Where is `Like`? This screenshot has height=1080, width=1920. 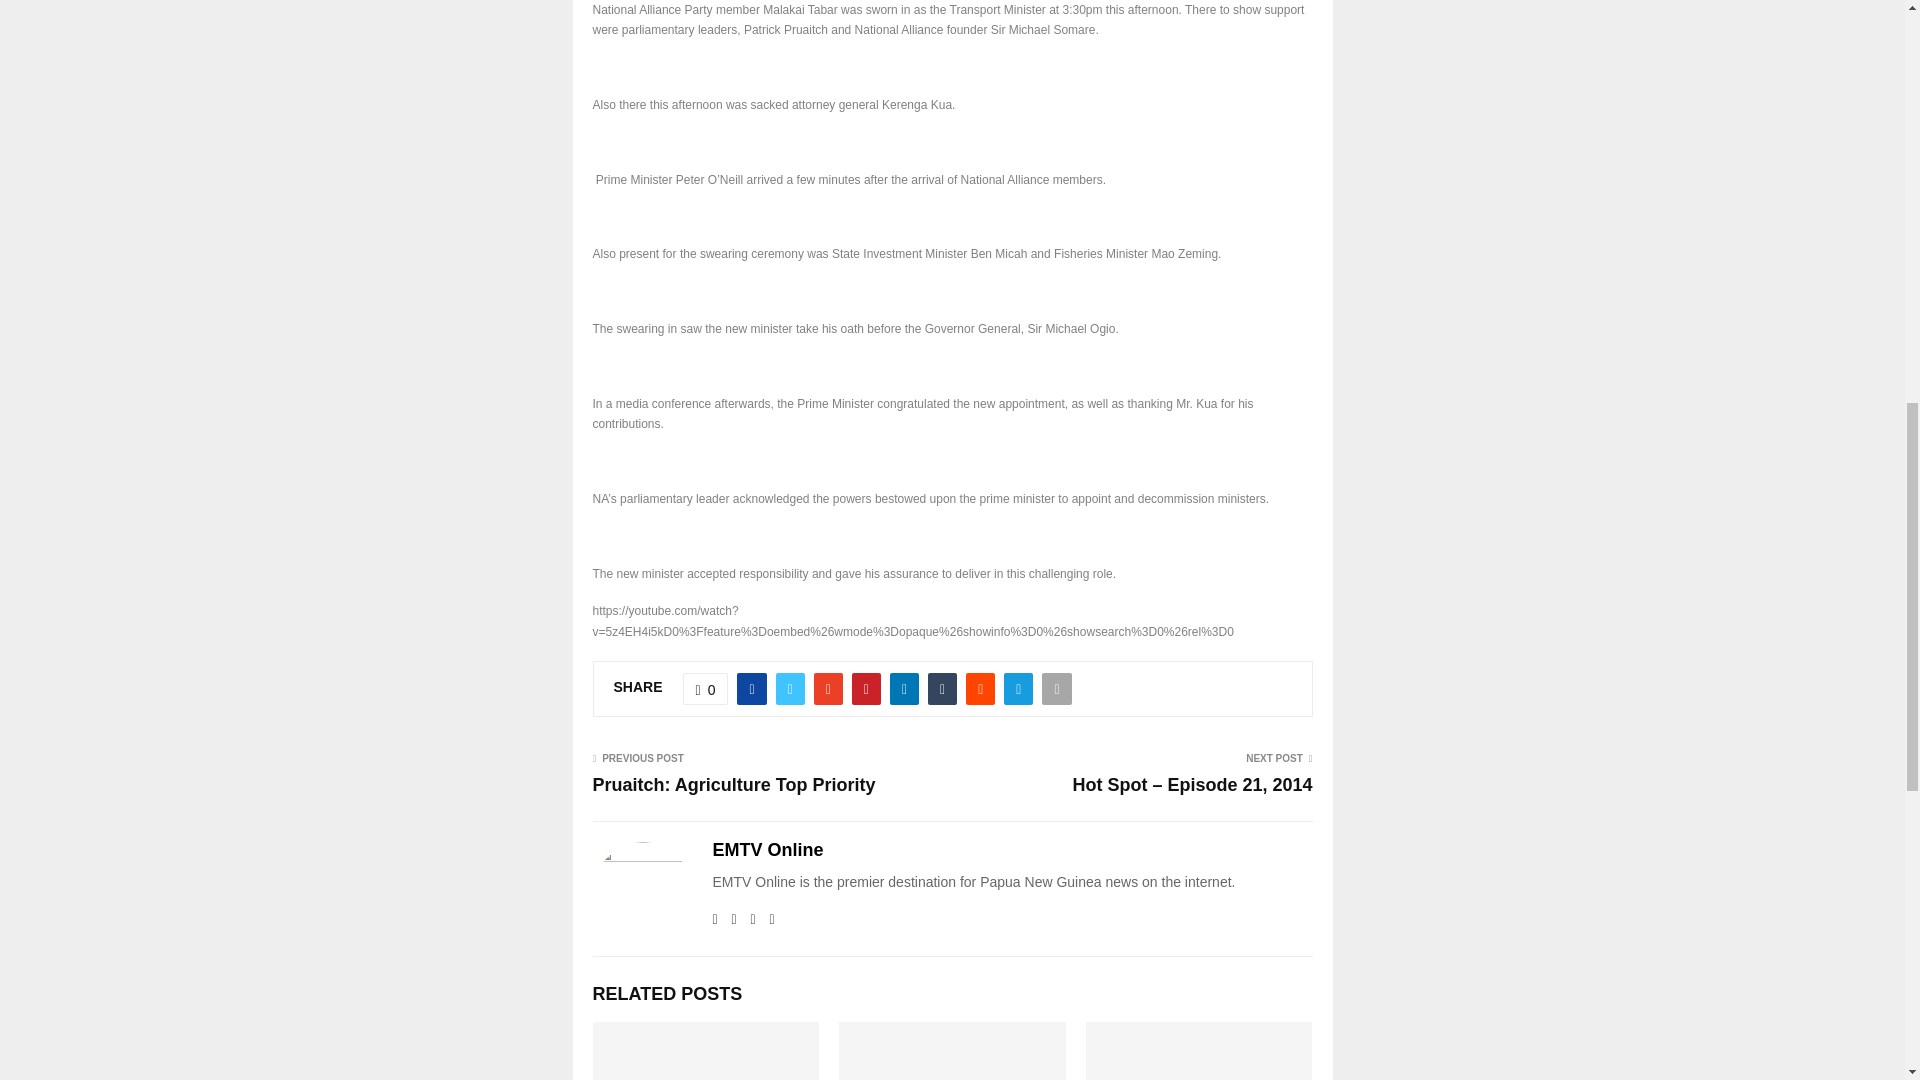 Like is located at coordinates (706, 688).